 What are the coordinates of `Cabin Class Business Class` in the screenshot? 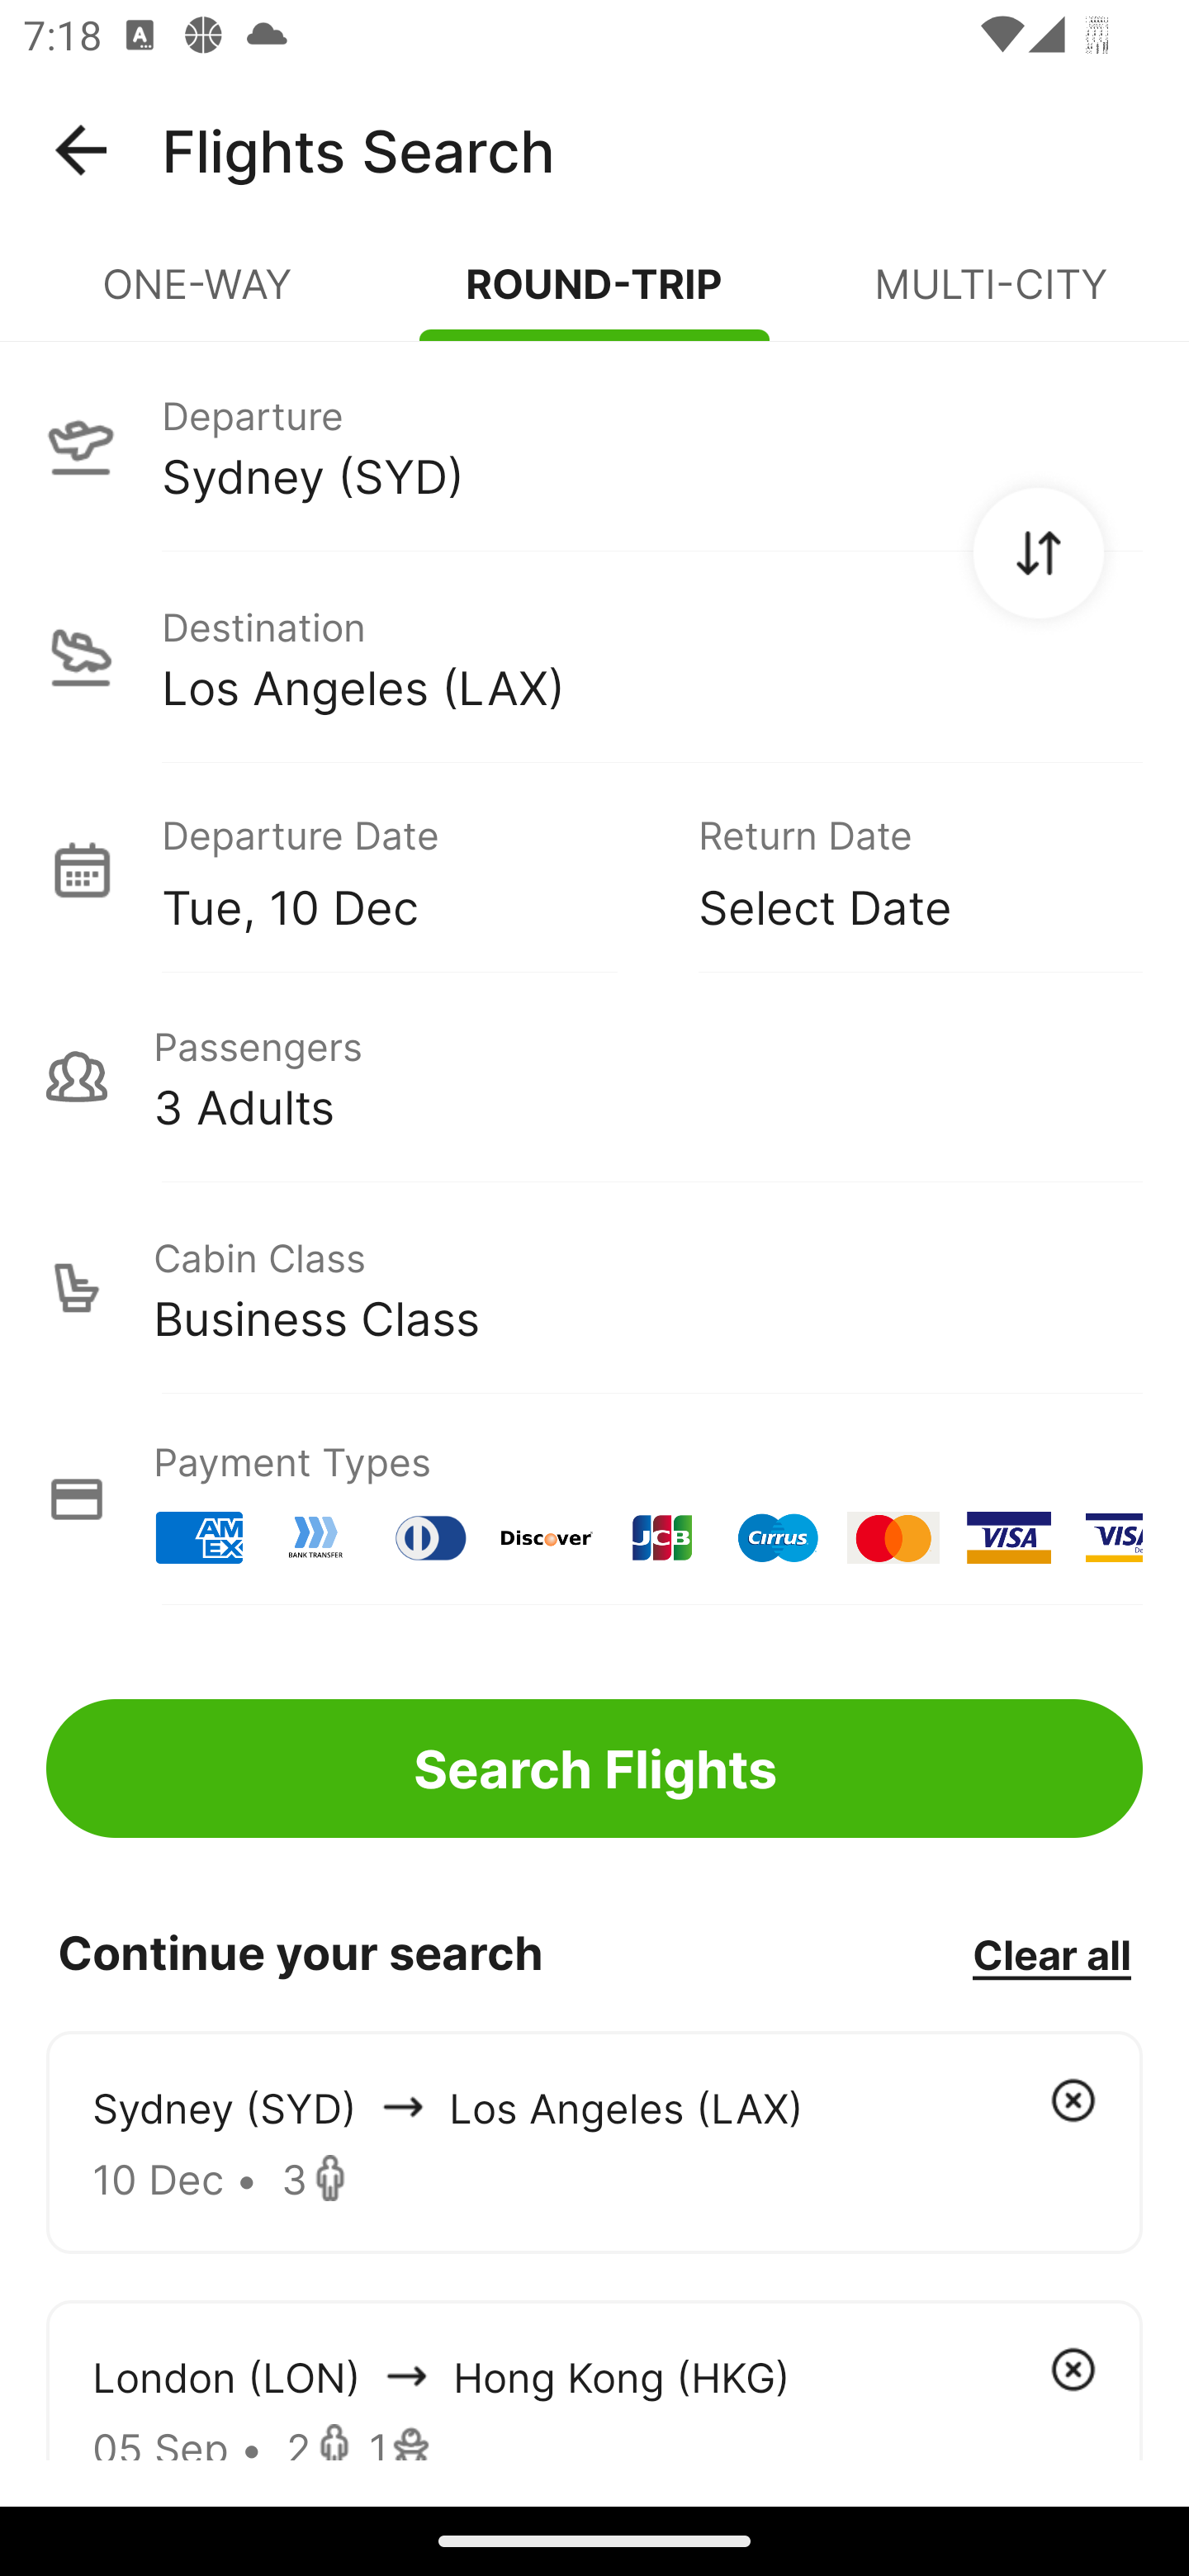 It's located at (594, 1288).